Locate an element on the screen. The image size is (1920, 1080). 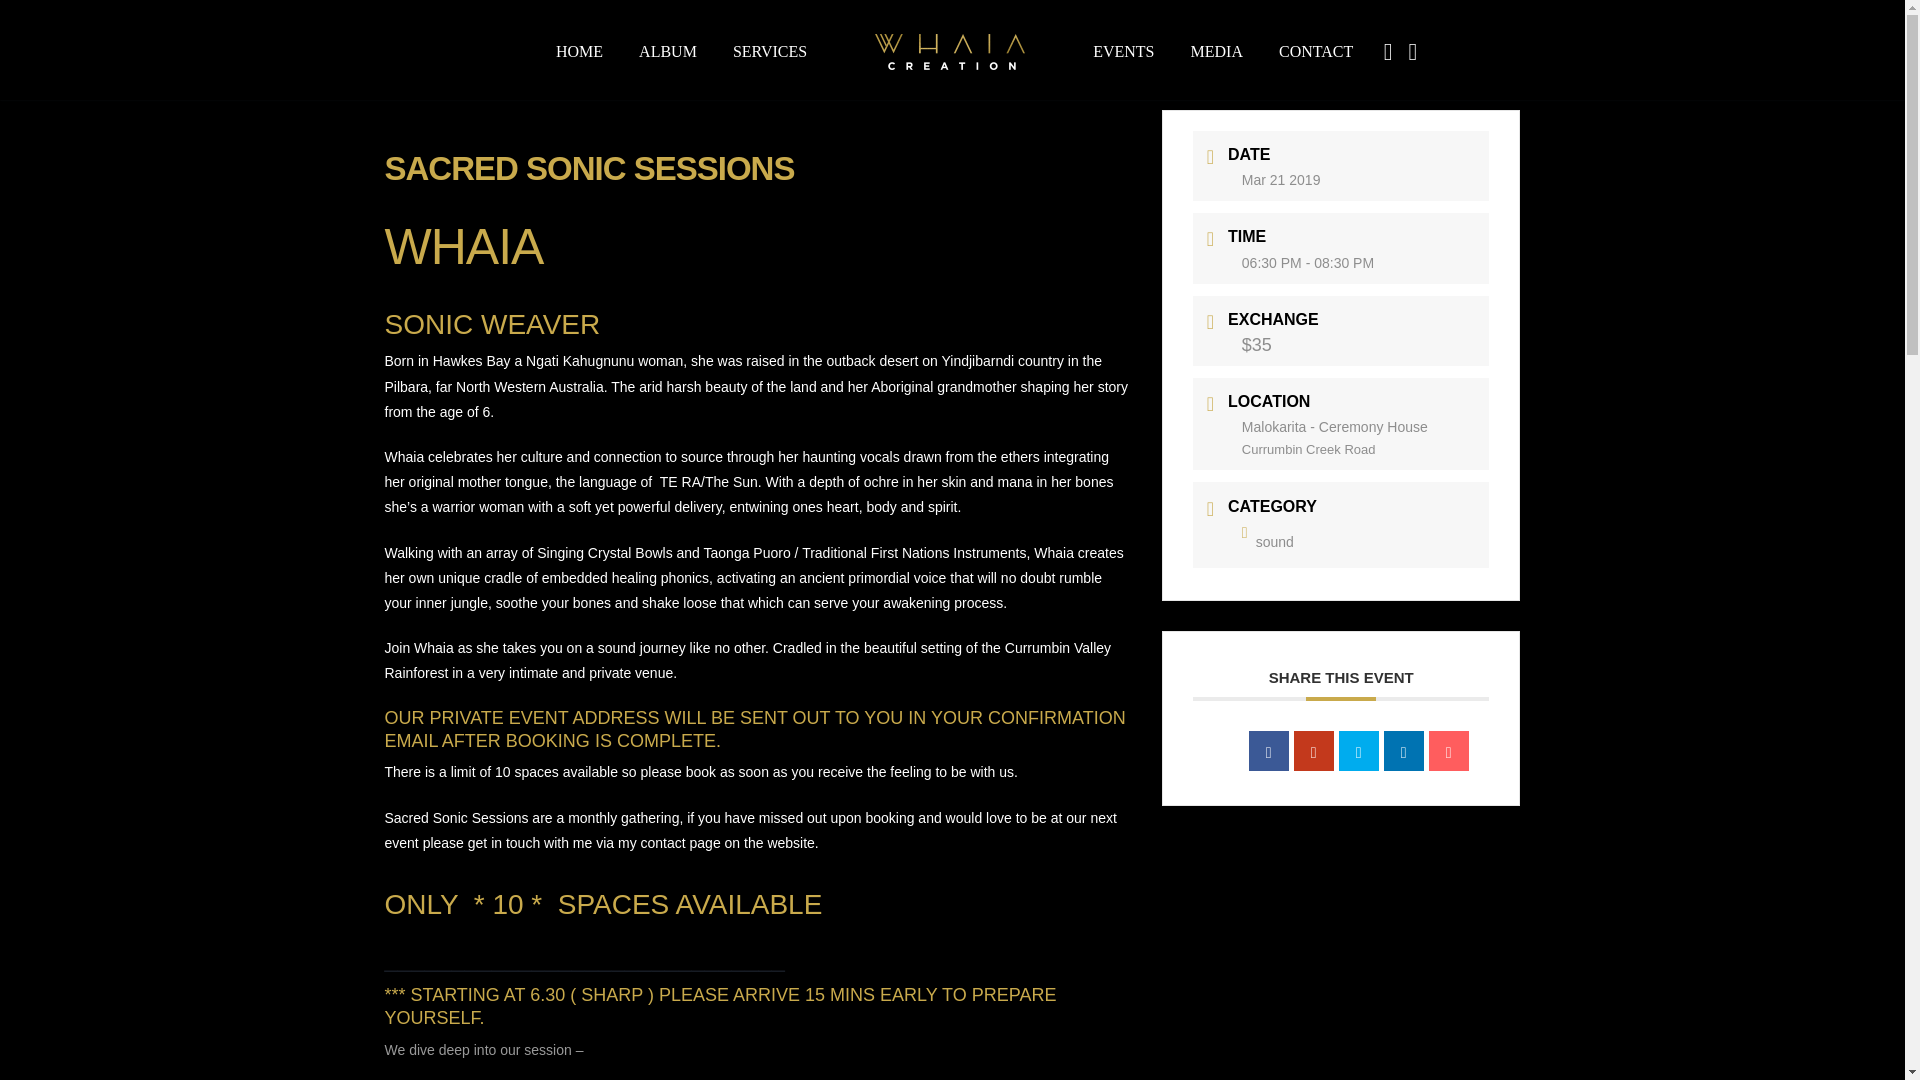
Tweet is located at coordinates (1358, 751).